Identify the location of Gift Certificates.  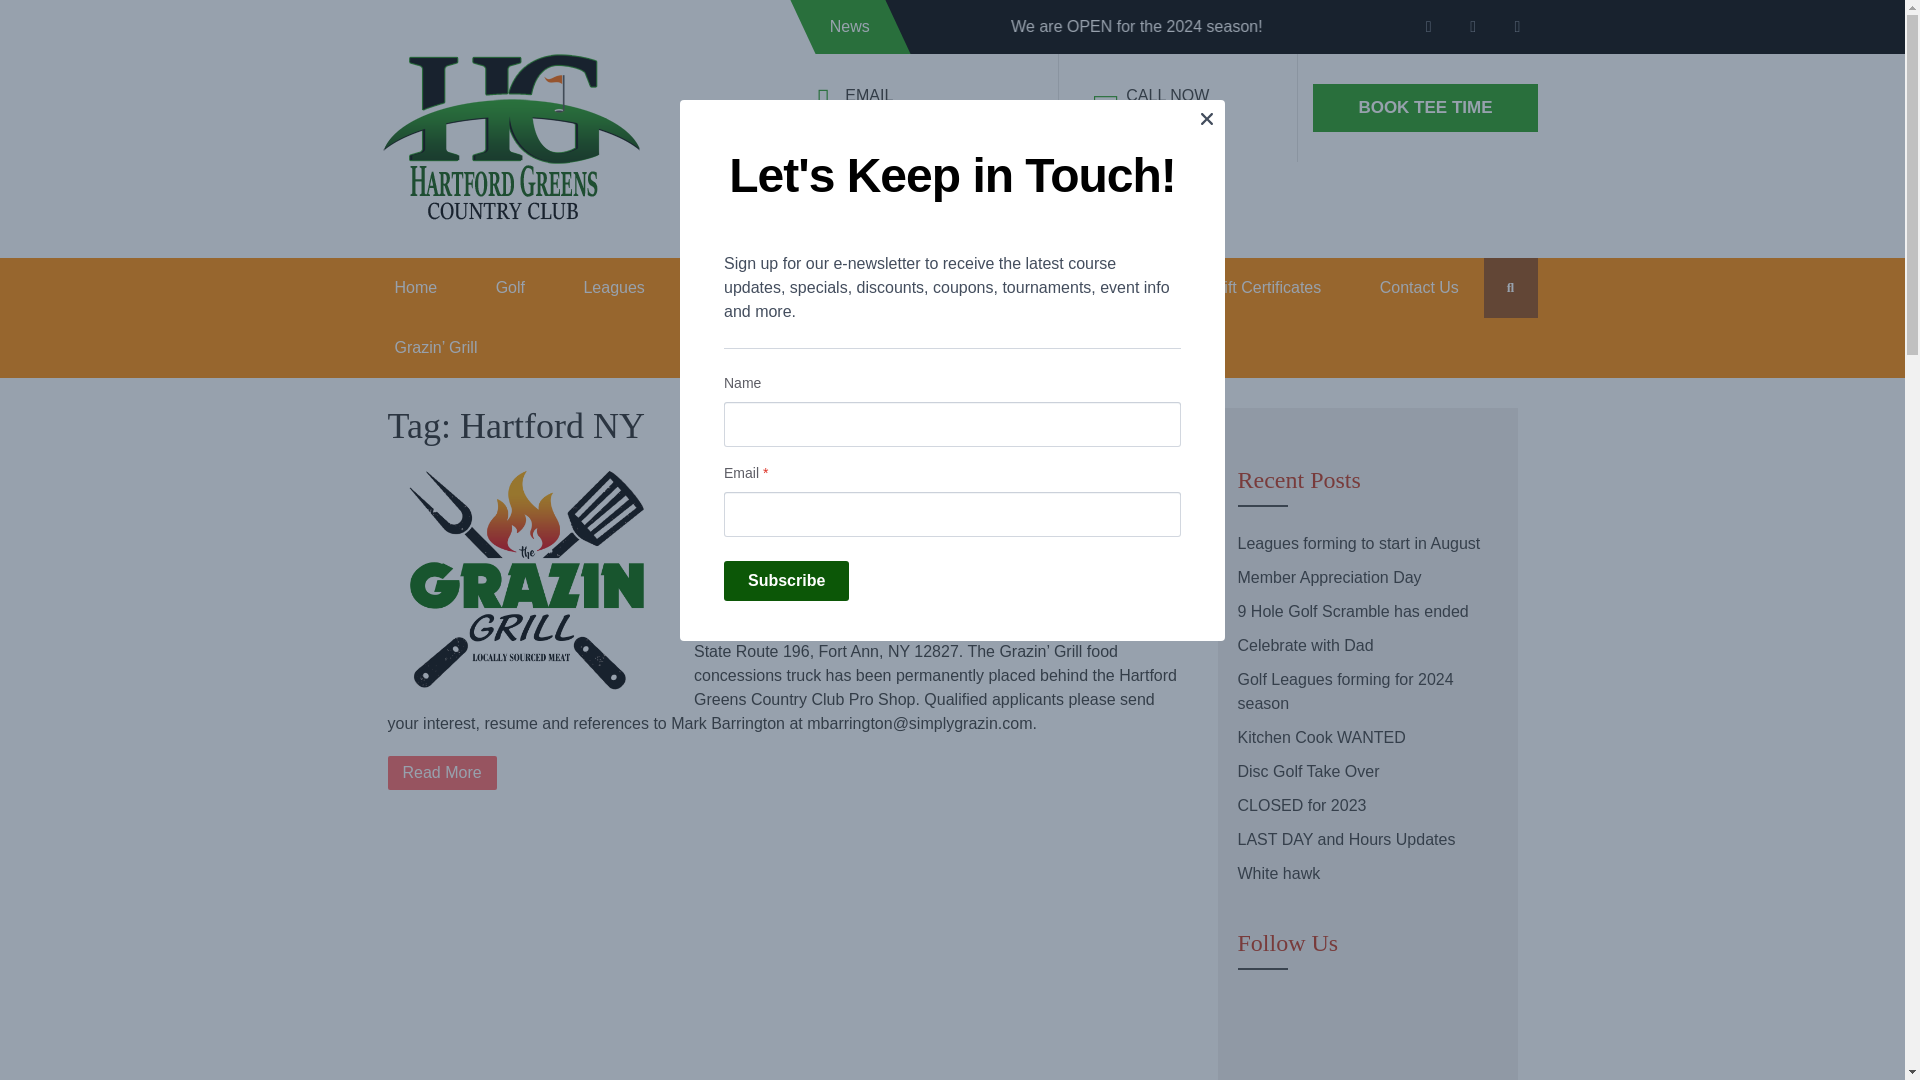
(1266, 288).